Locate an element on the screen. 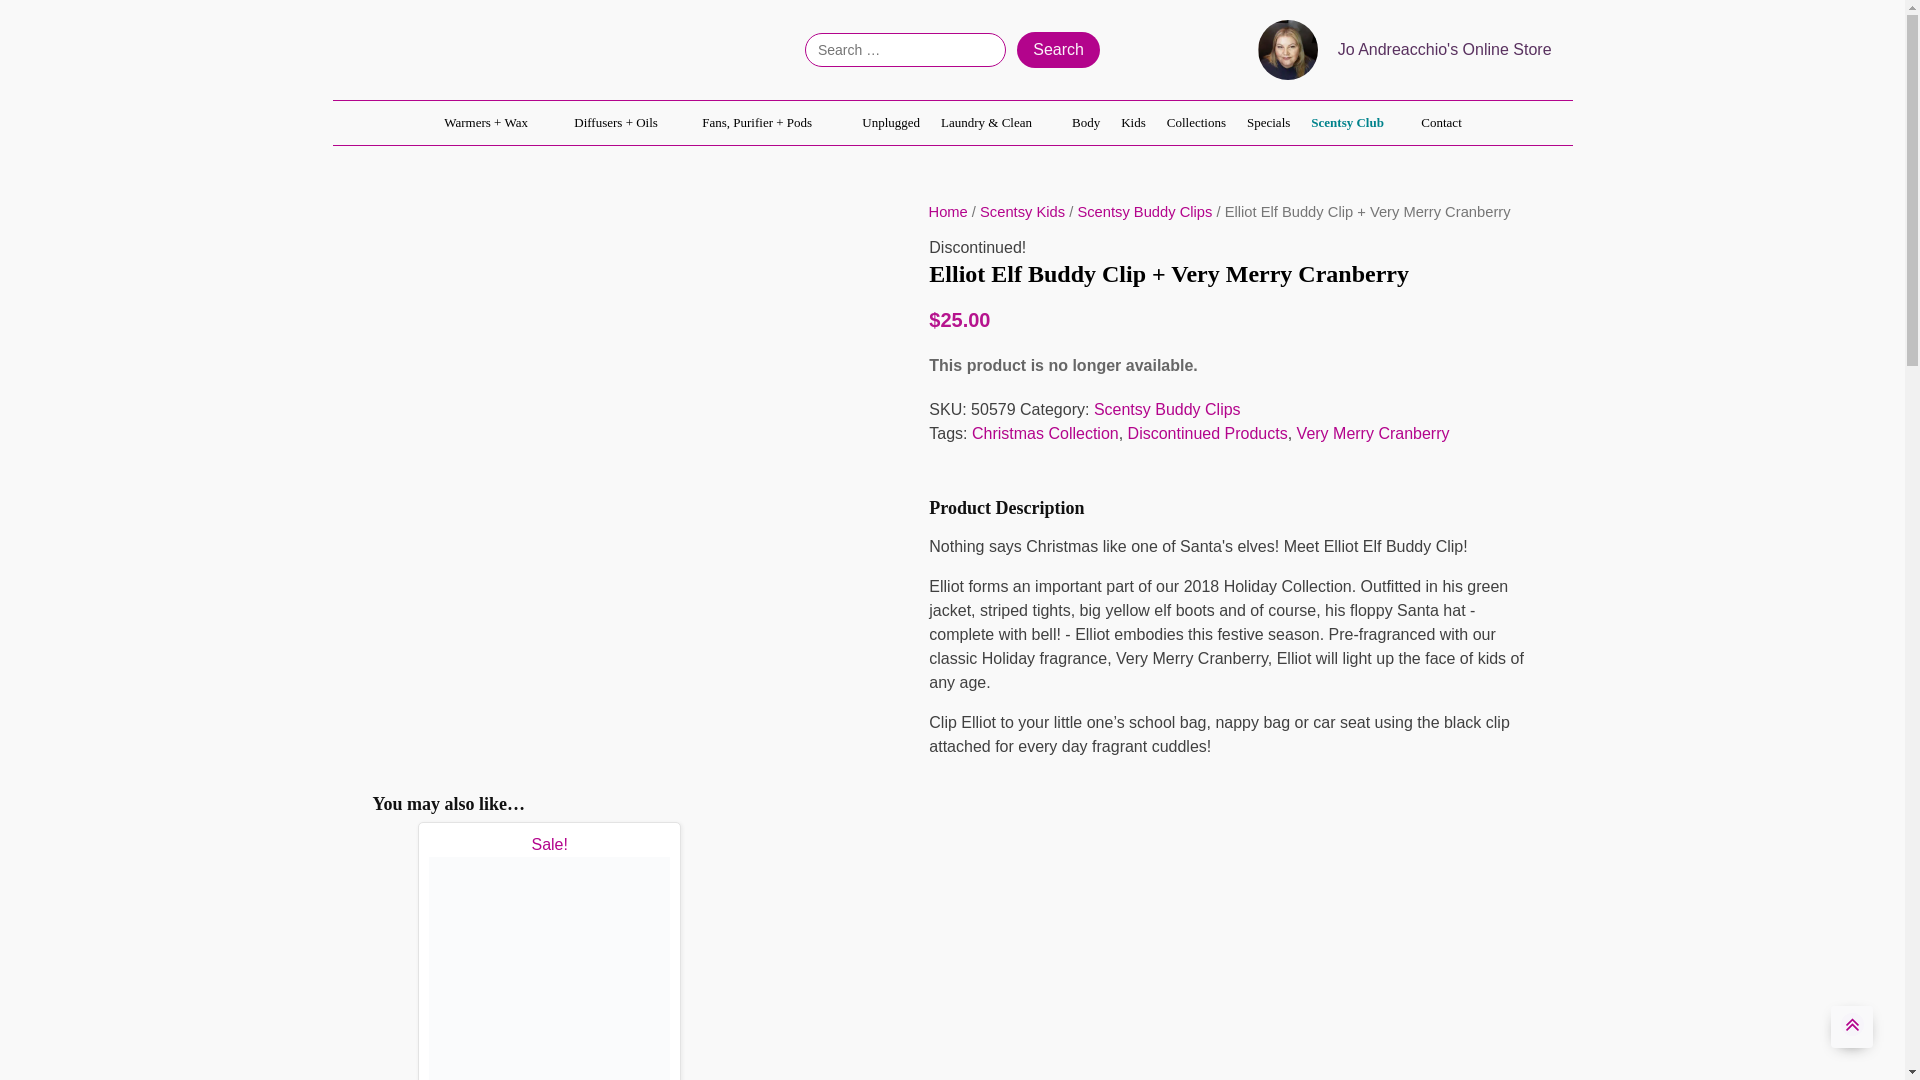 The image size is (1920, 1080). Search is located at coordinates (1058, 50).